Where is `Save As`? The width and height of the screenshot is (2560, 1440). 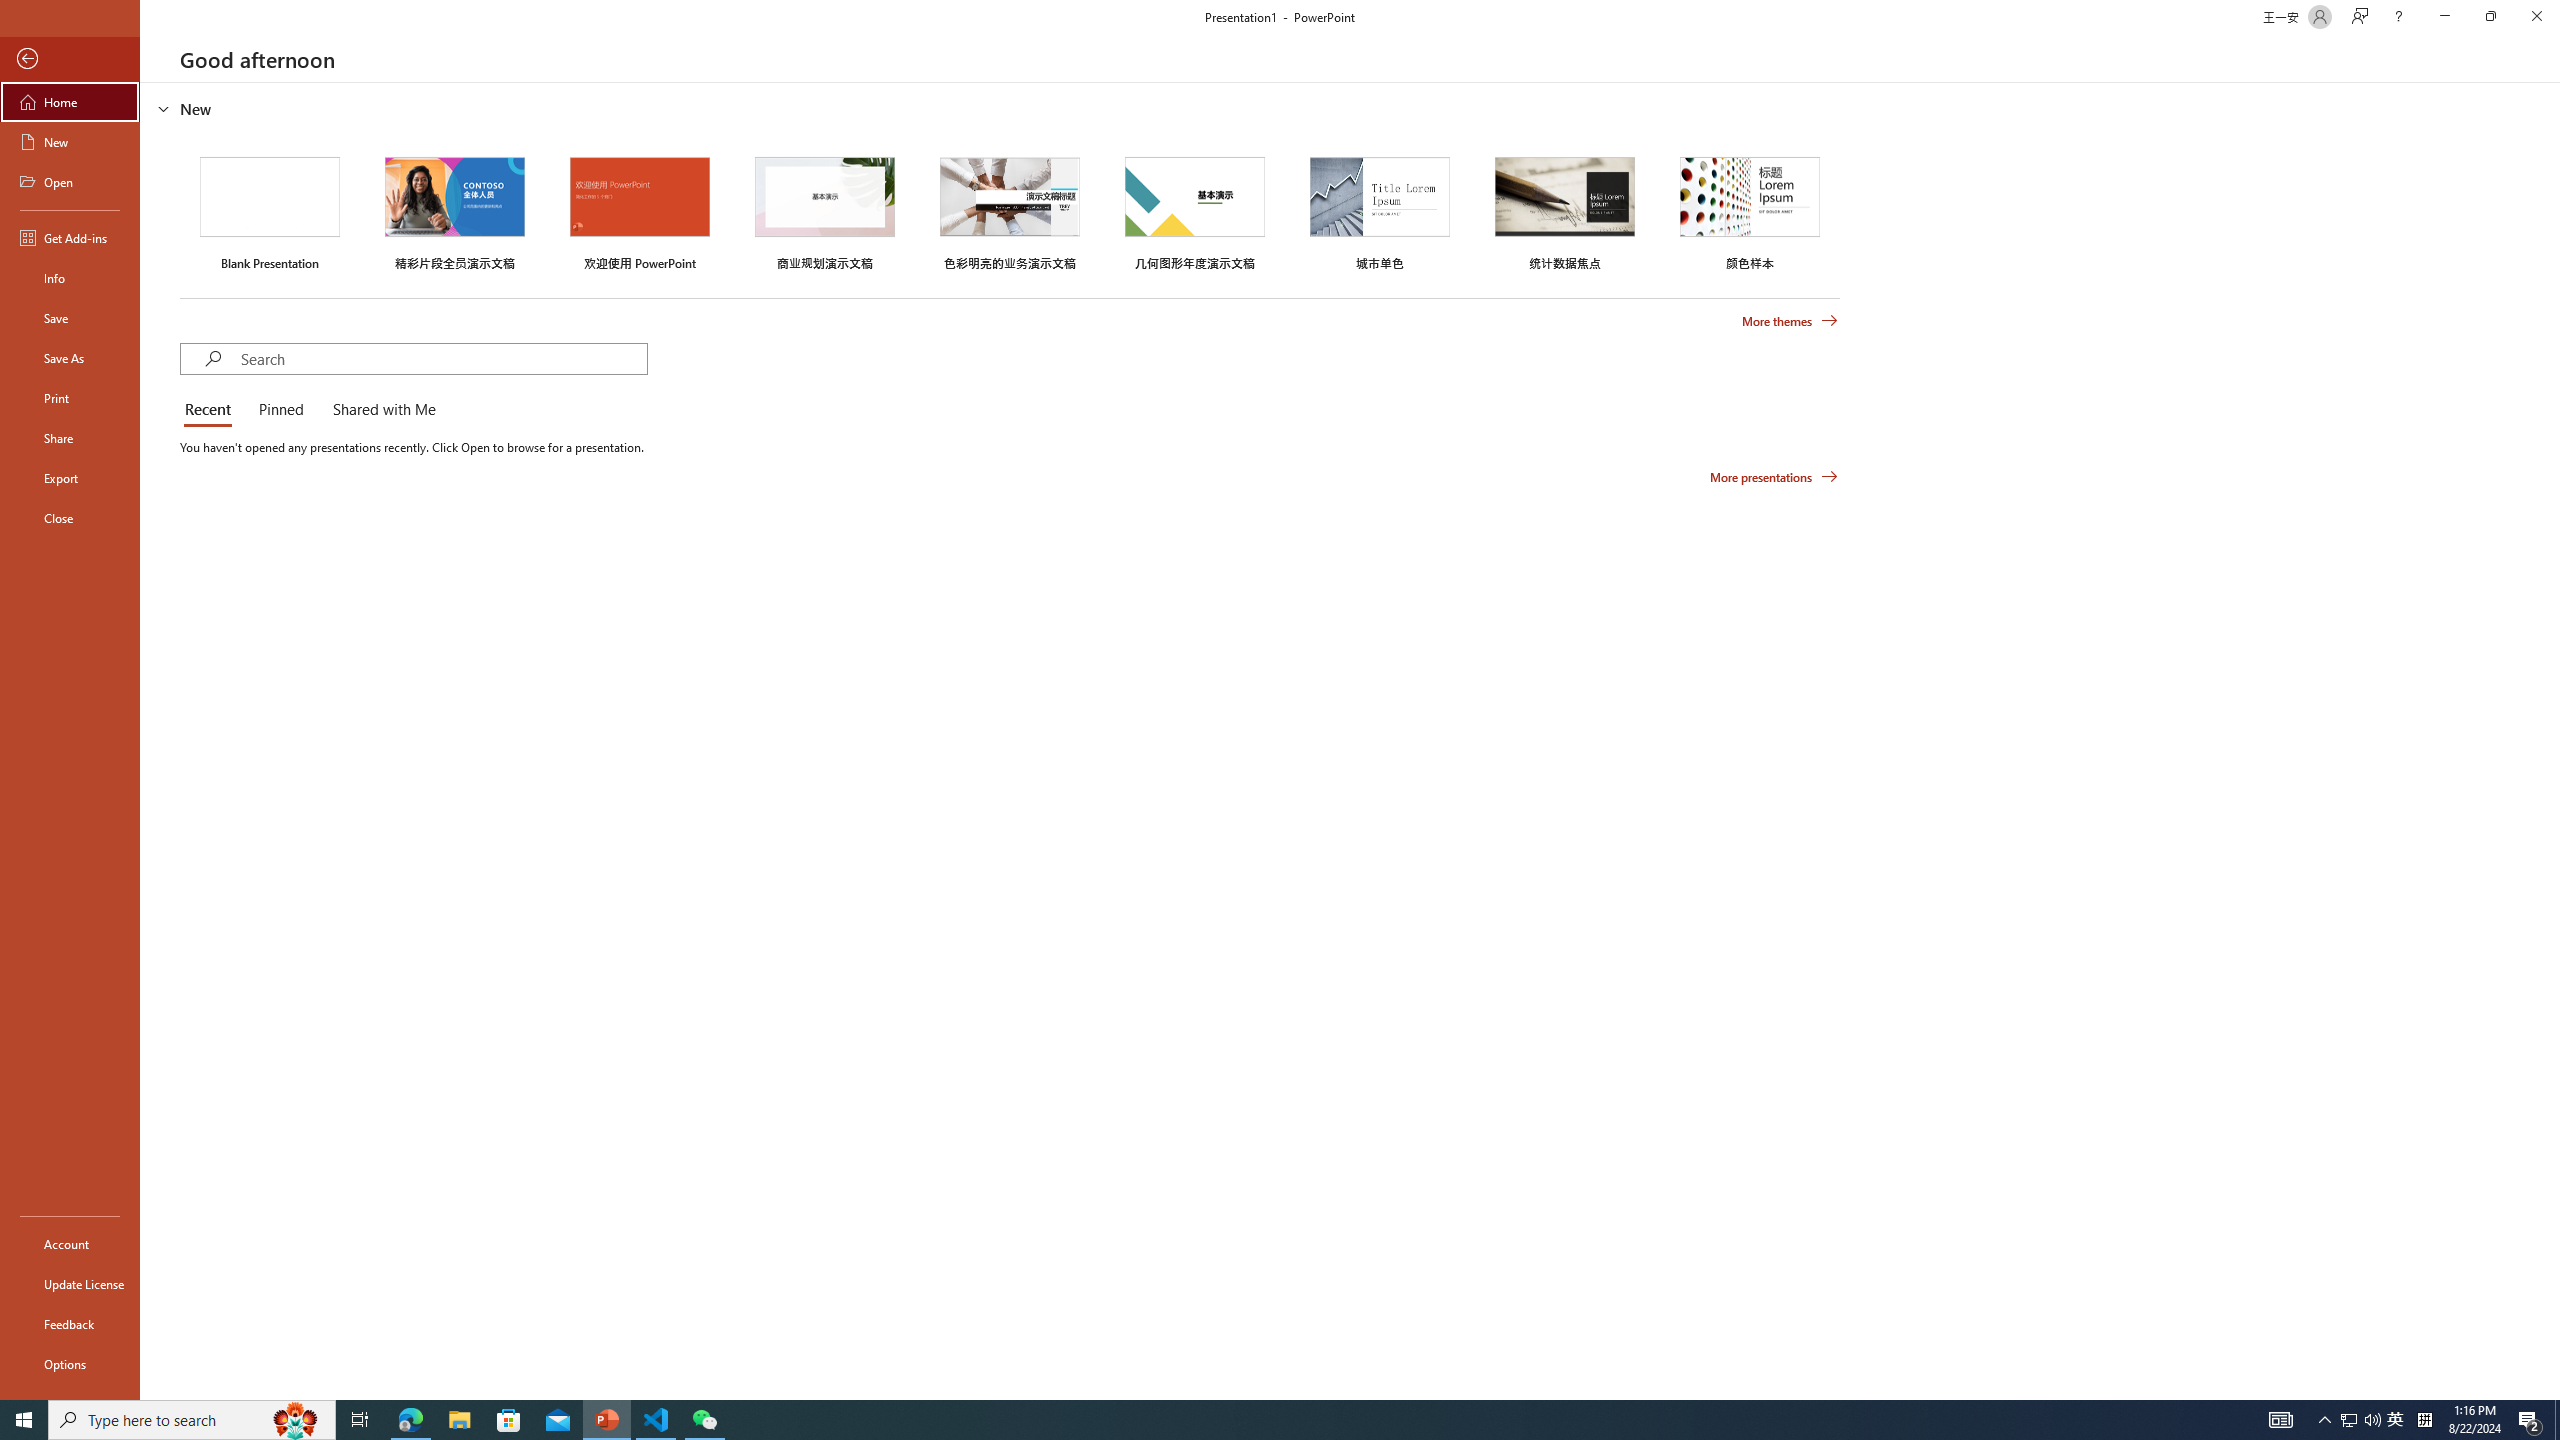 Save As is located at coordinates (70, 358).